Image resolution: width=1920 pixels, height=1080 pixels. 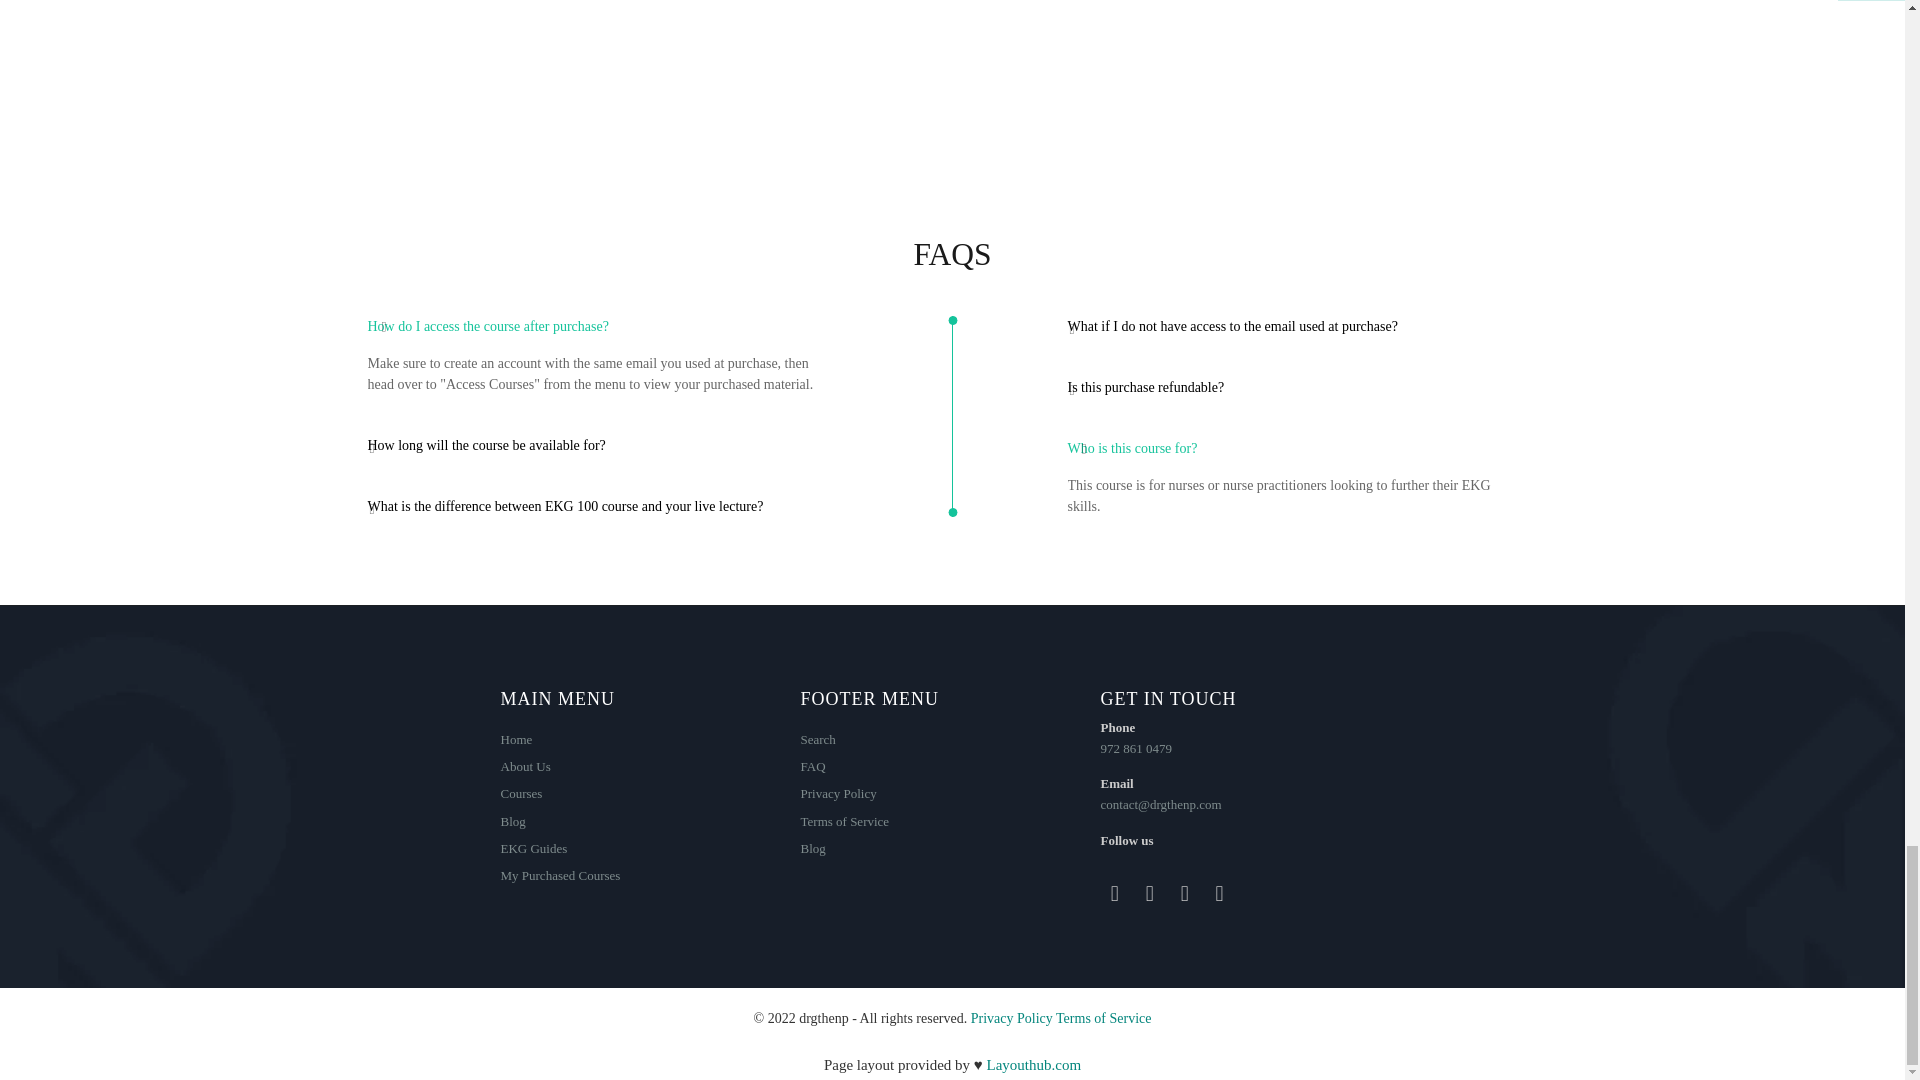 I want to click on DrGtheNP on Facebook, so click(x=1115, y=894).